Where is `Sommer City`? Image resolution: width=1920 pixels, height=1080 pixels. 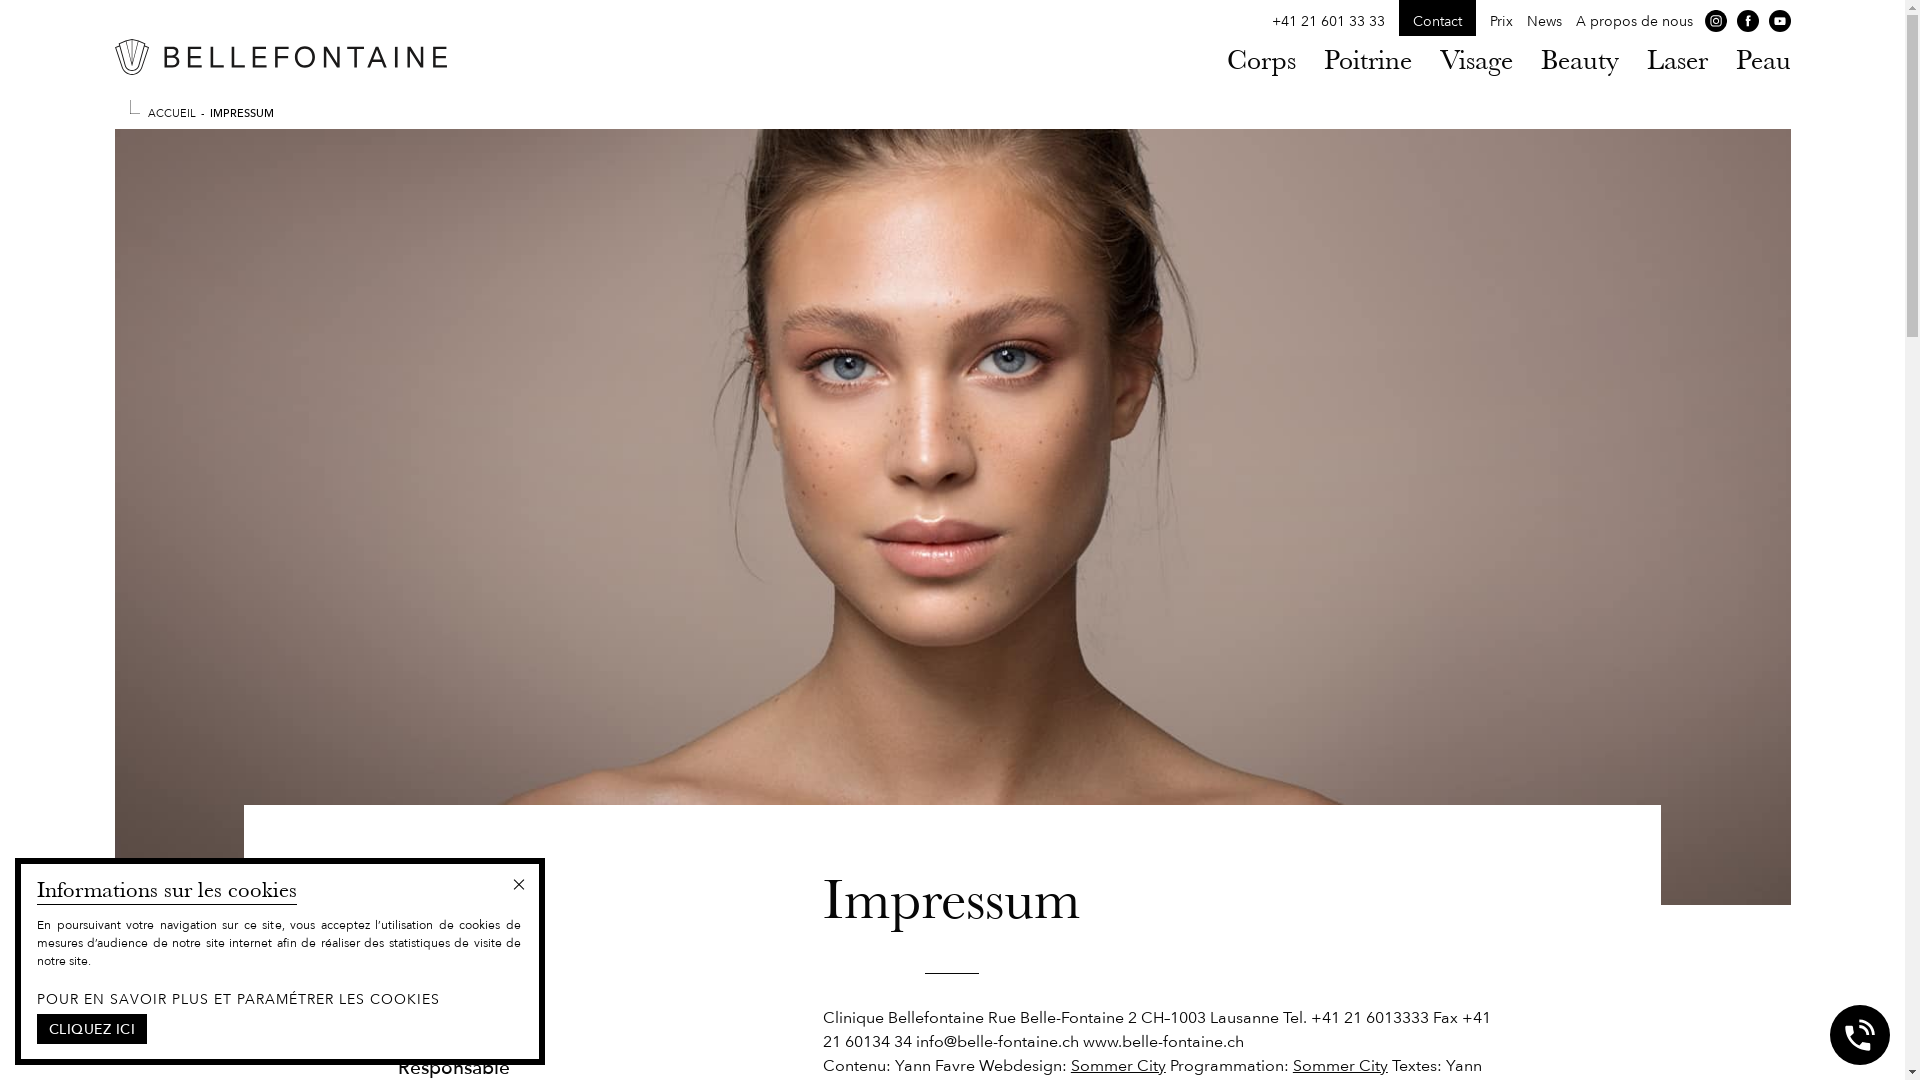
Sommer City is located at coordinates (1340, 1065).